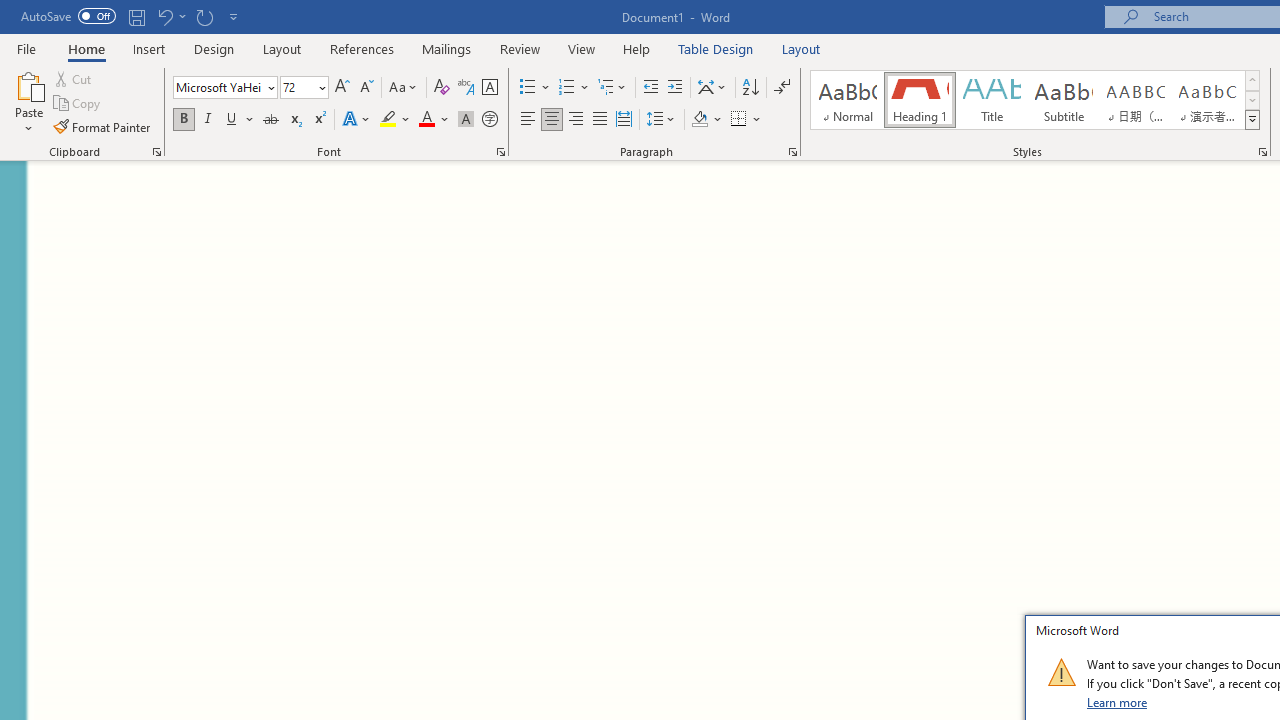  I want to click on Text Highlight Color, so click(395, 120).